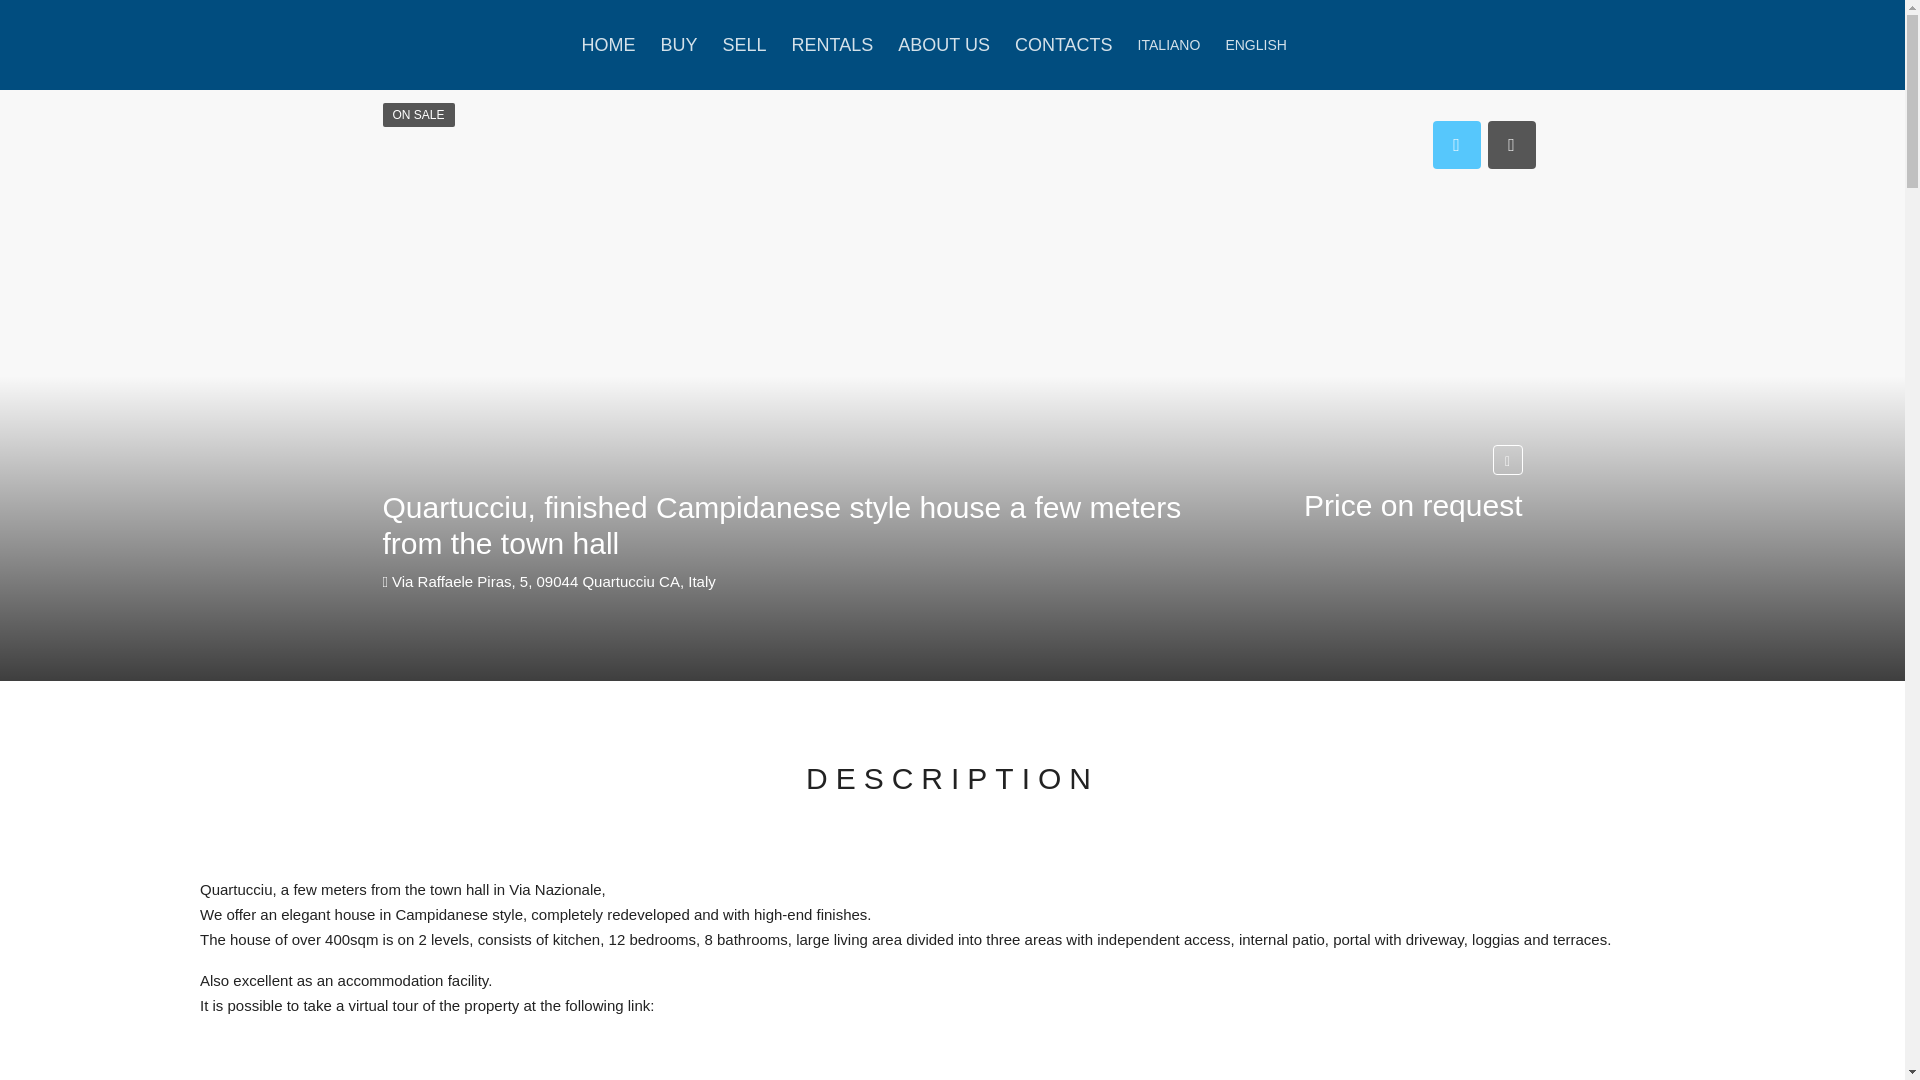  I want to click on Campidanese ristrutturata, so click(520, 1049).